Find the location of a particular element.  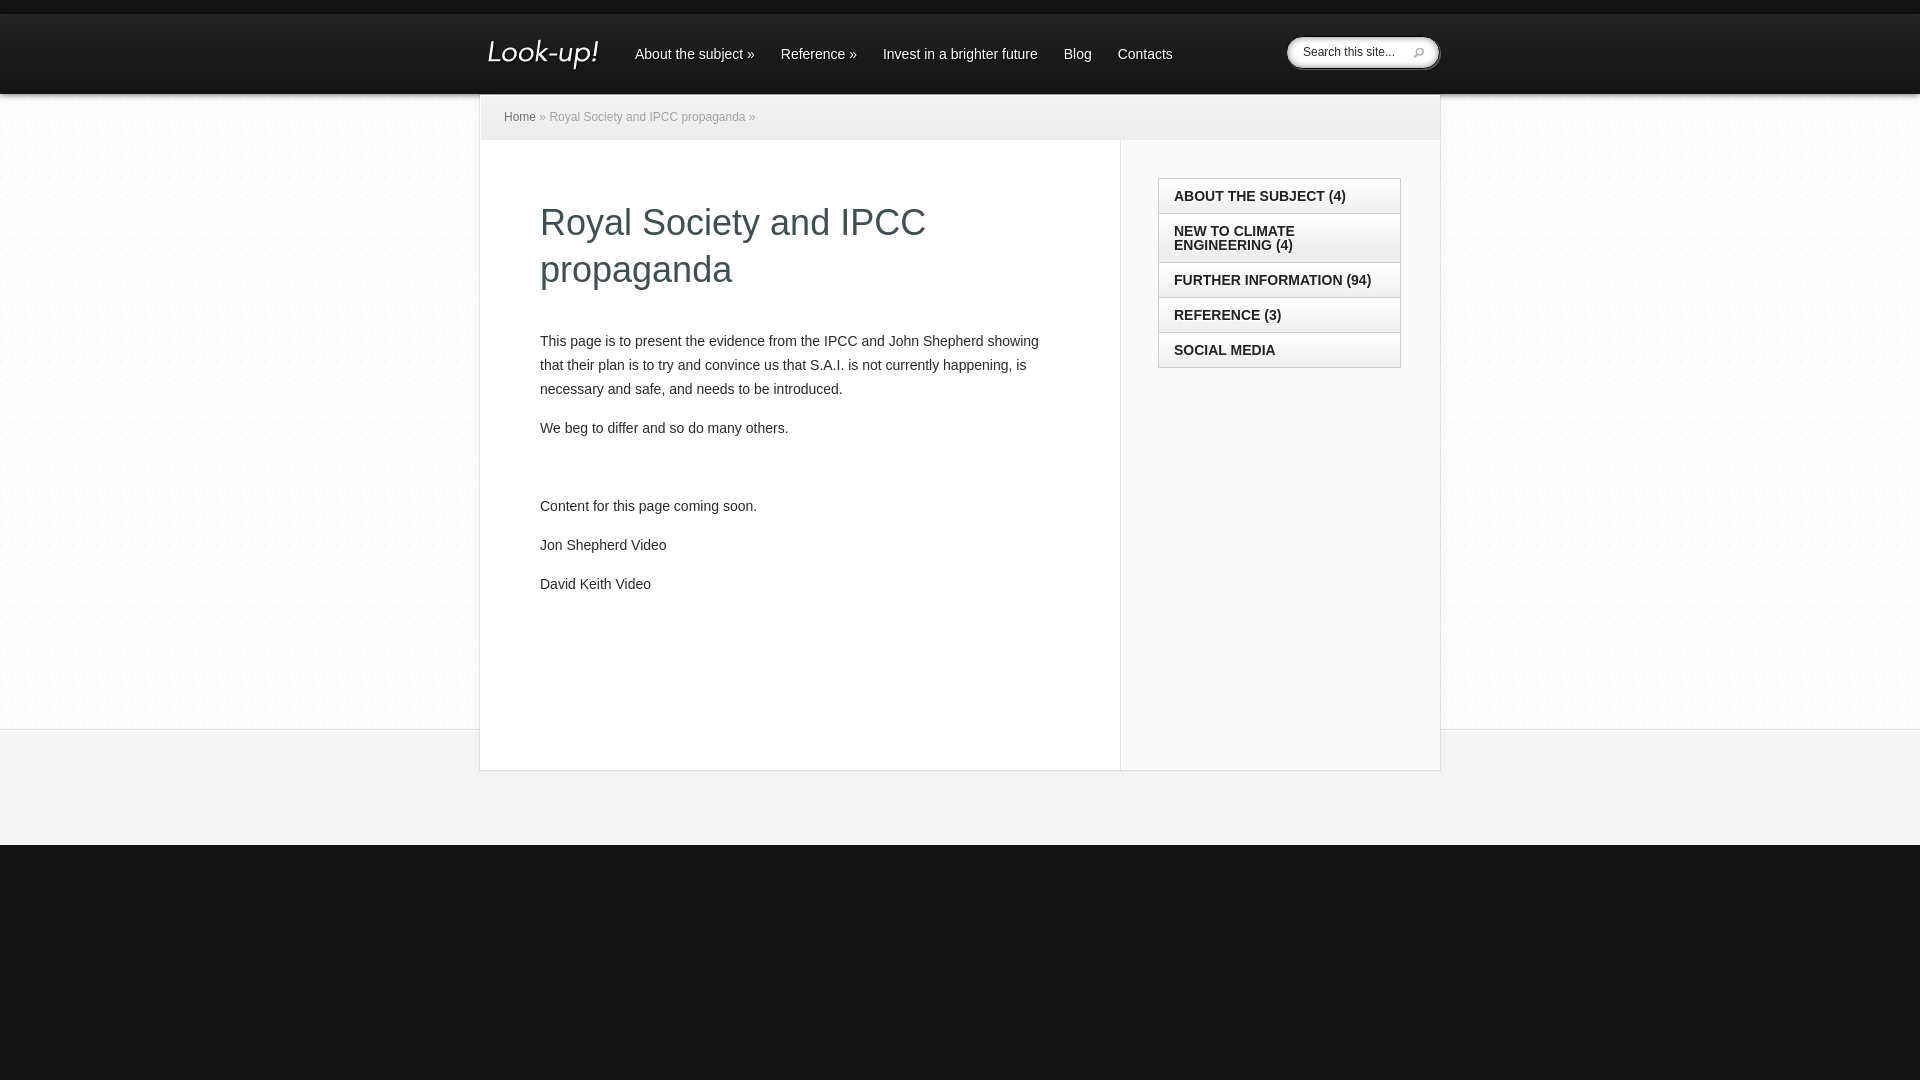

Contacts is located at coordinates (1146, 70).